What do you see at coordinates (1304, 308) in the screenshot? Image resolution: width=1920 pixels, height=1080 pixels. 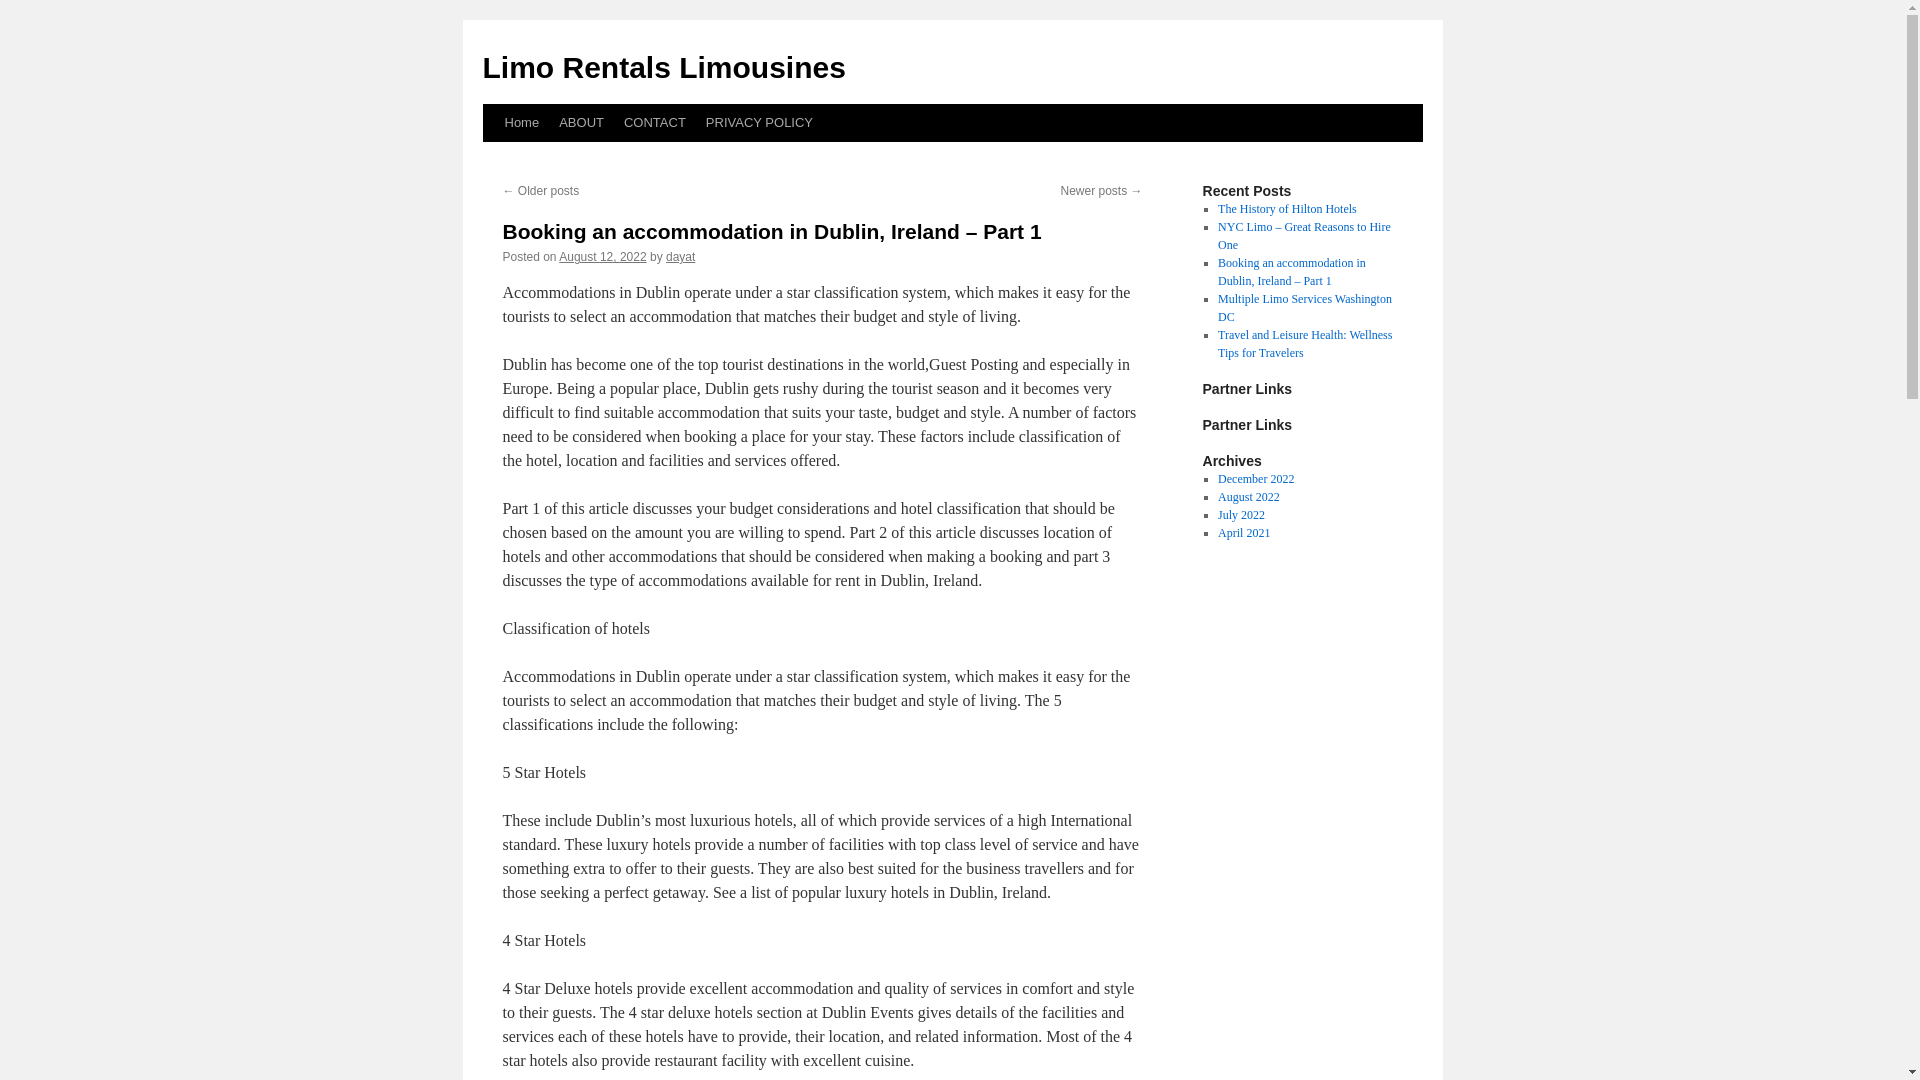 I see `Multiple Limo Services Washington DC` at bounding box center [1304, 308].